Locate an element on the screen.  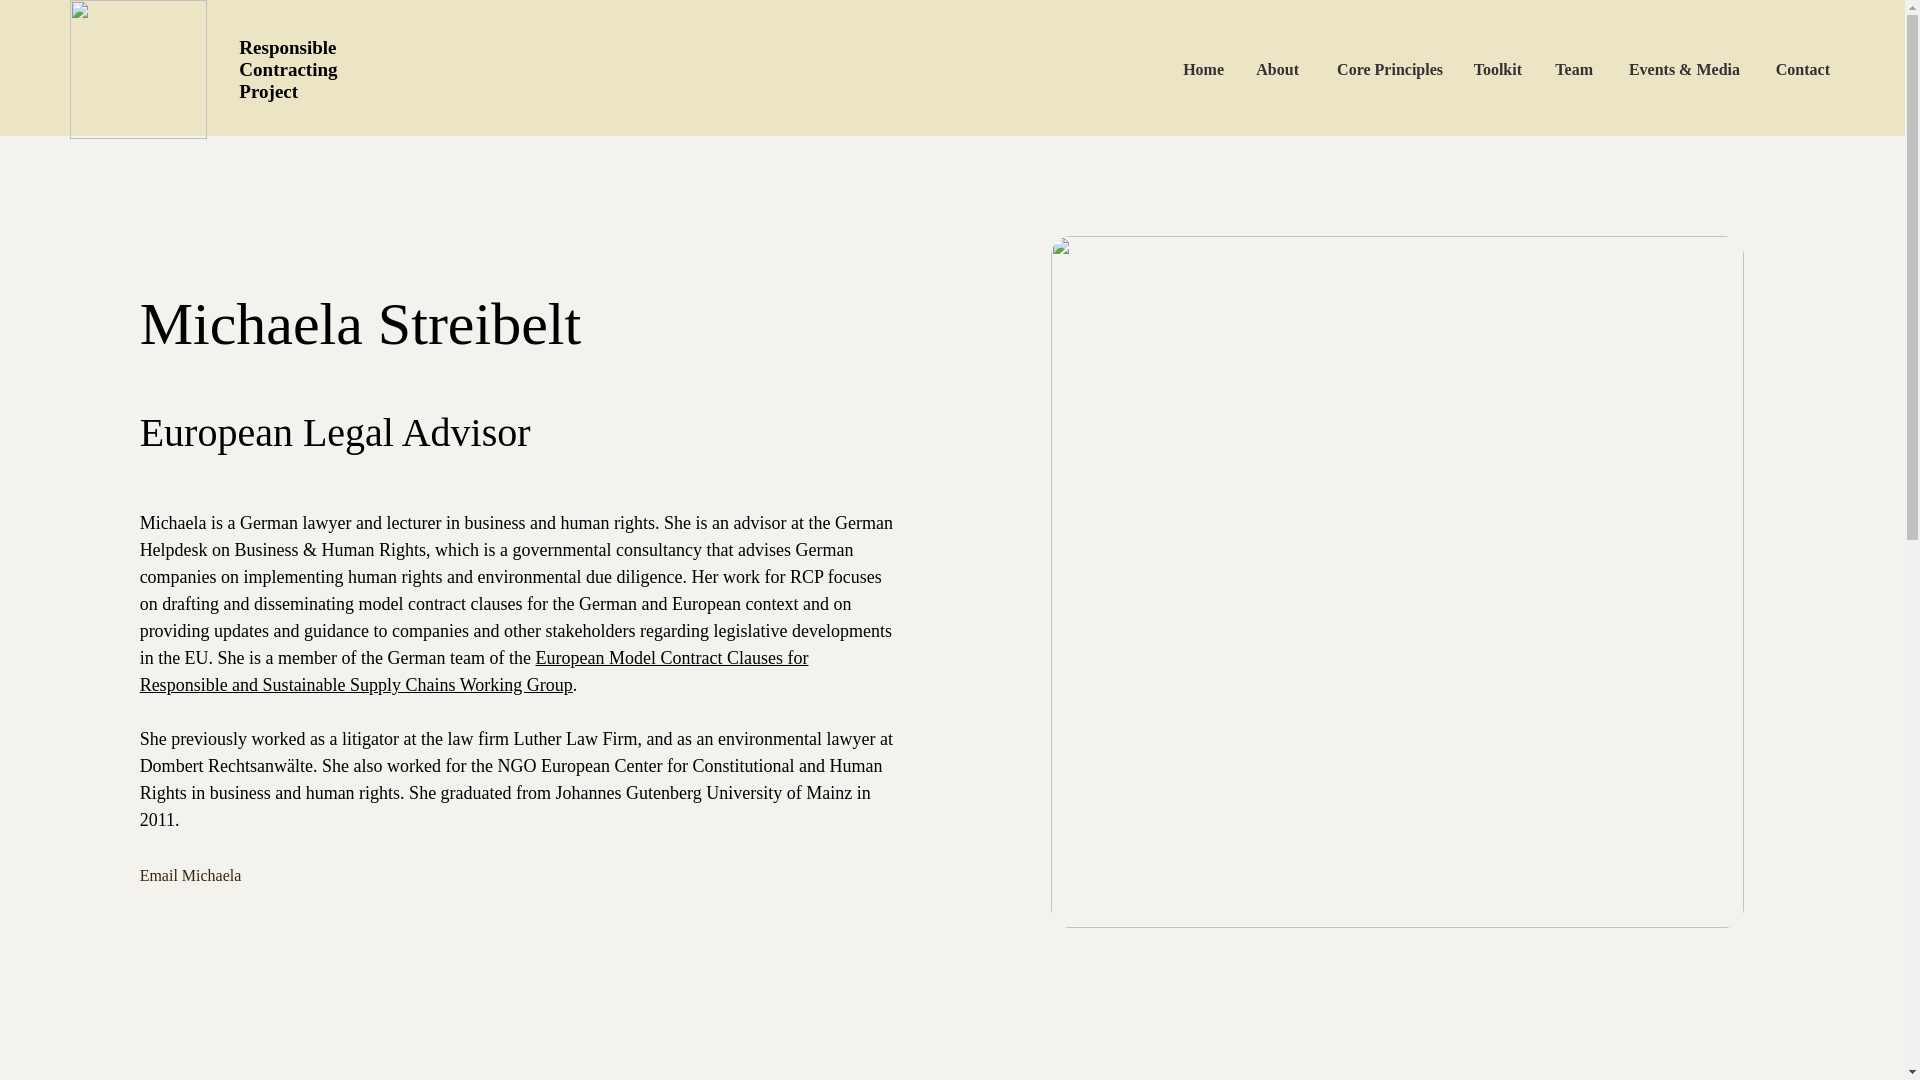
Team is located at coordinates (1572, 69).